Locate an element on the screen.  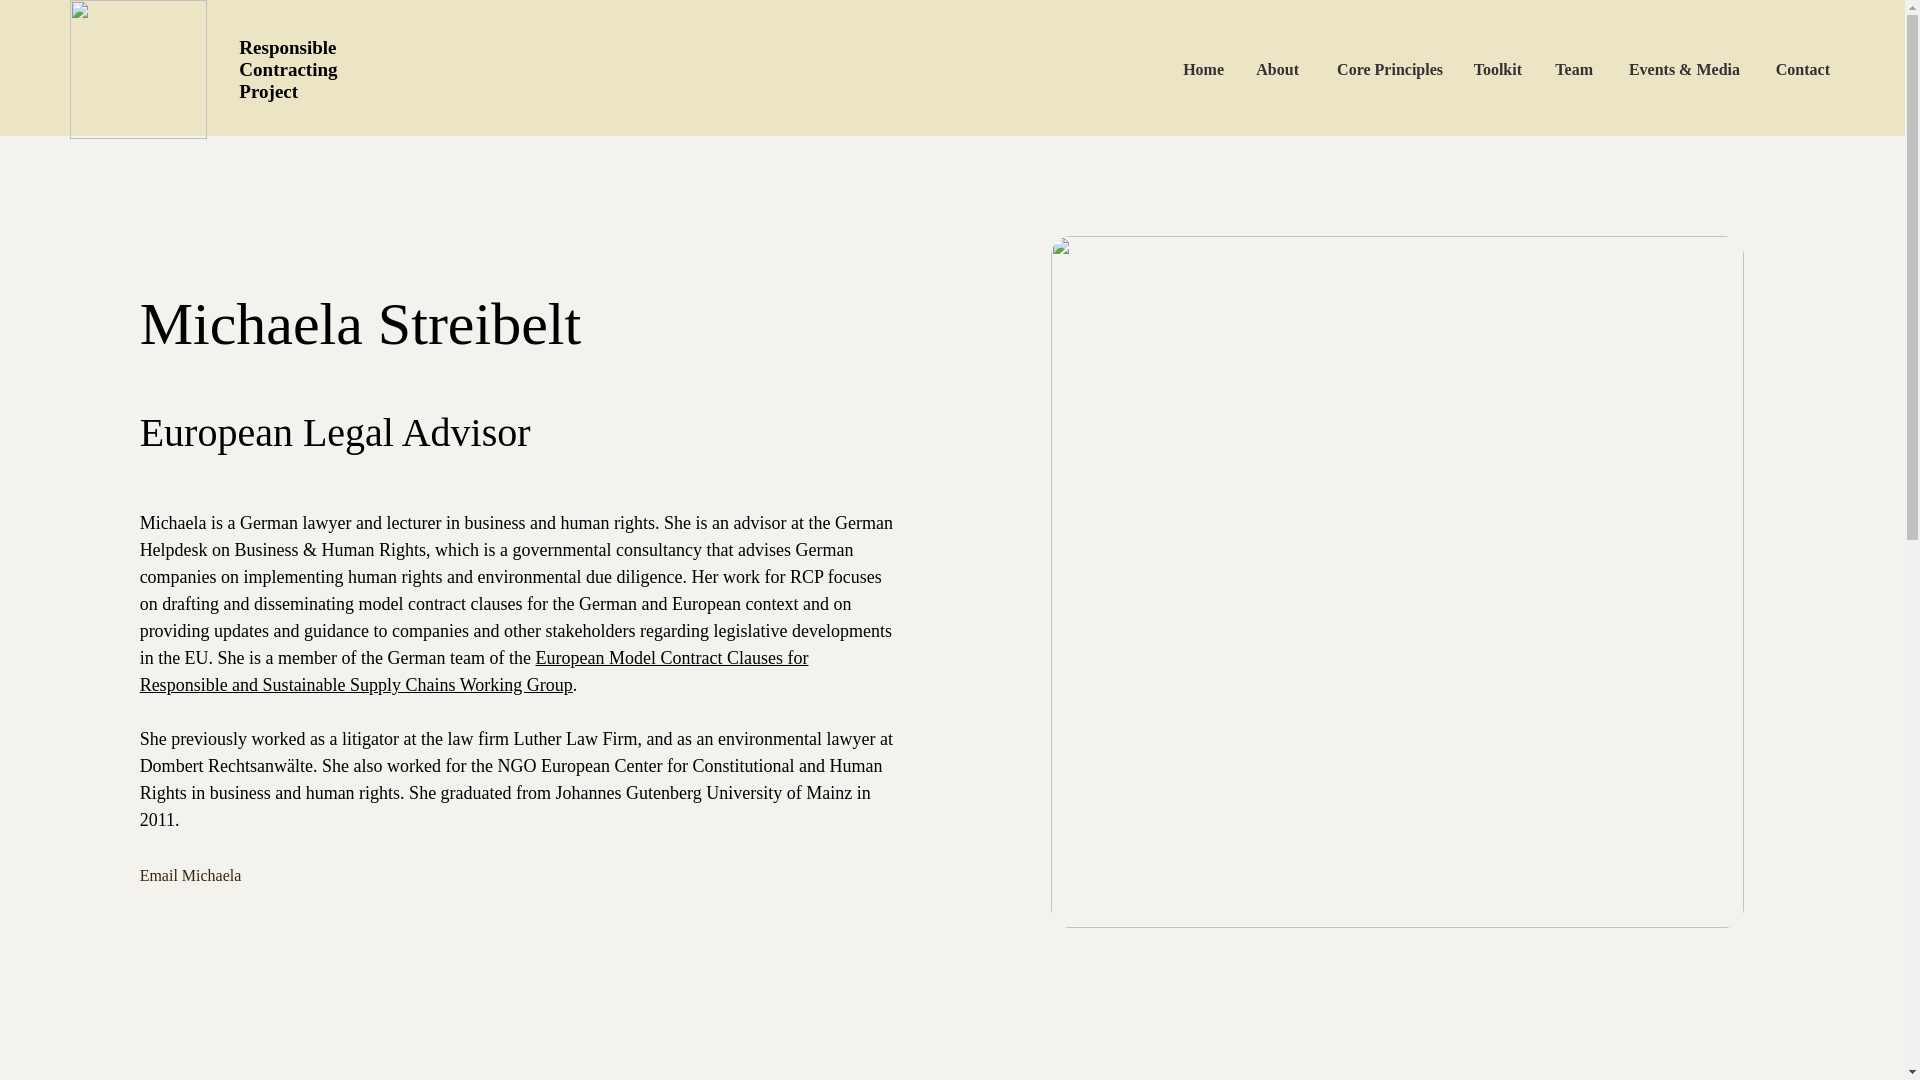
Team is located at coordinates (1572, 69).